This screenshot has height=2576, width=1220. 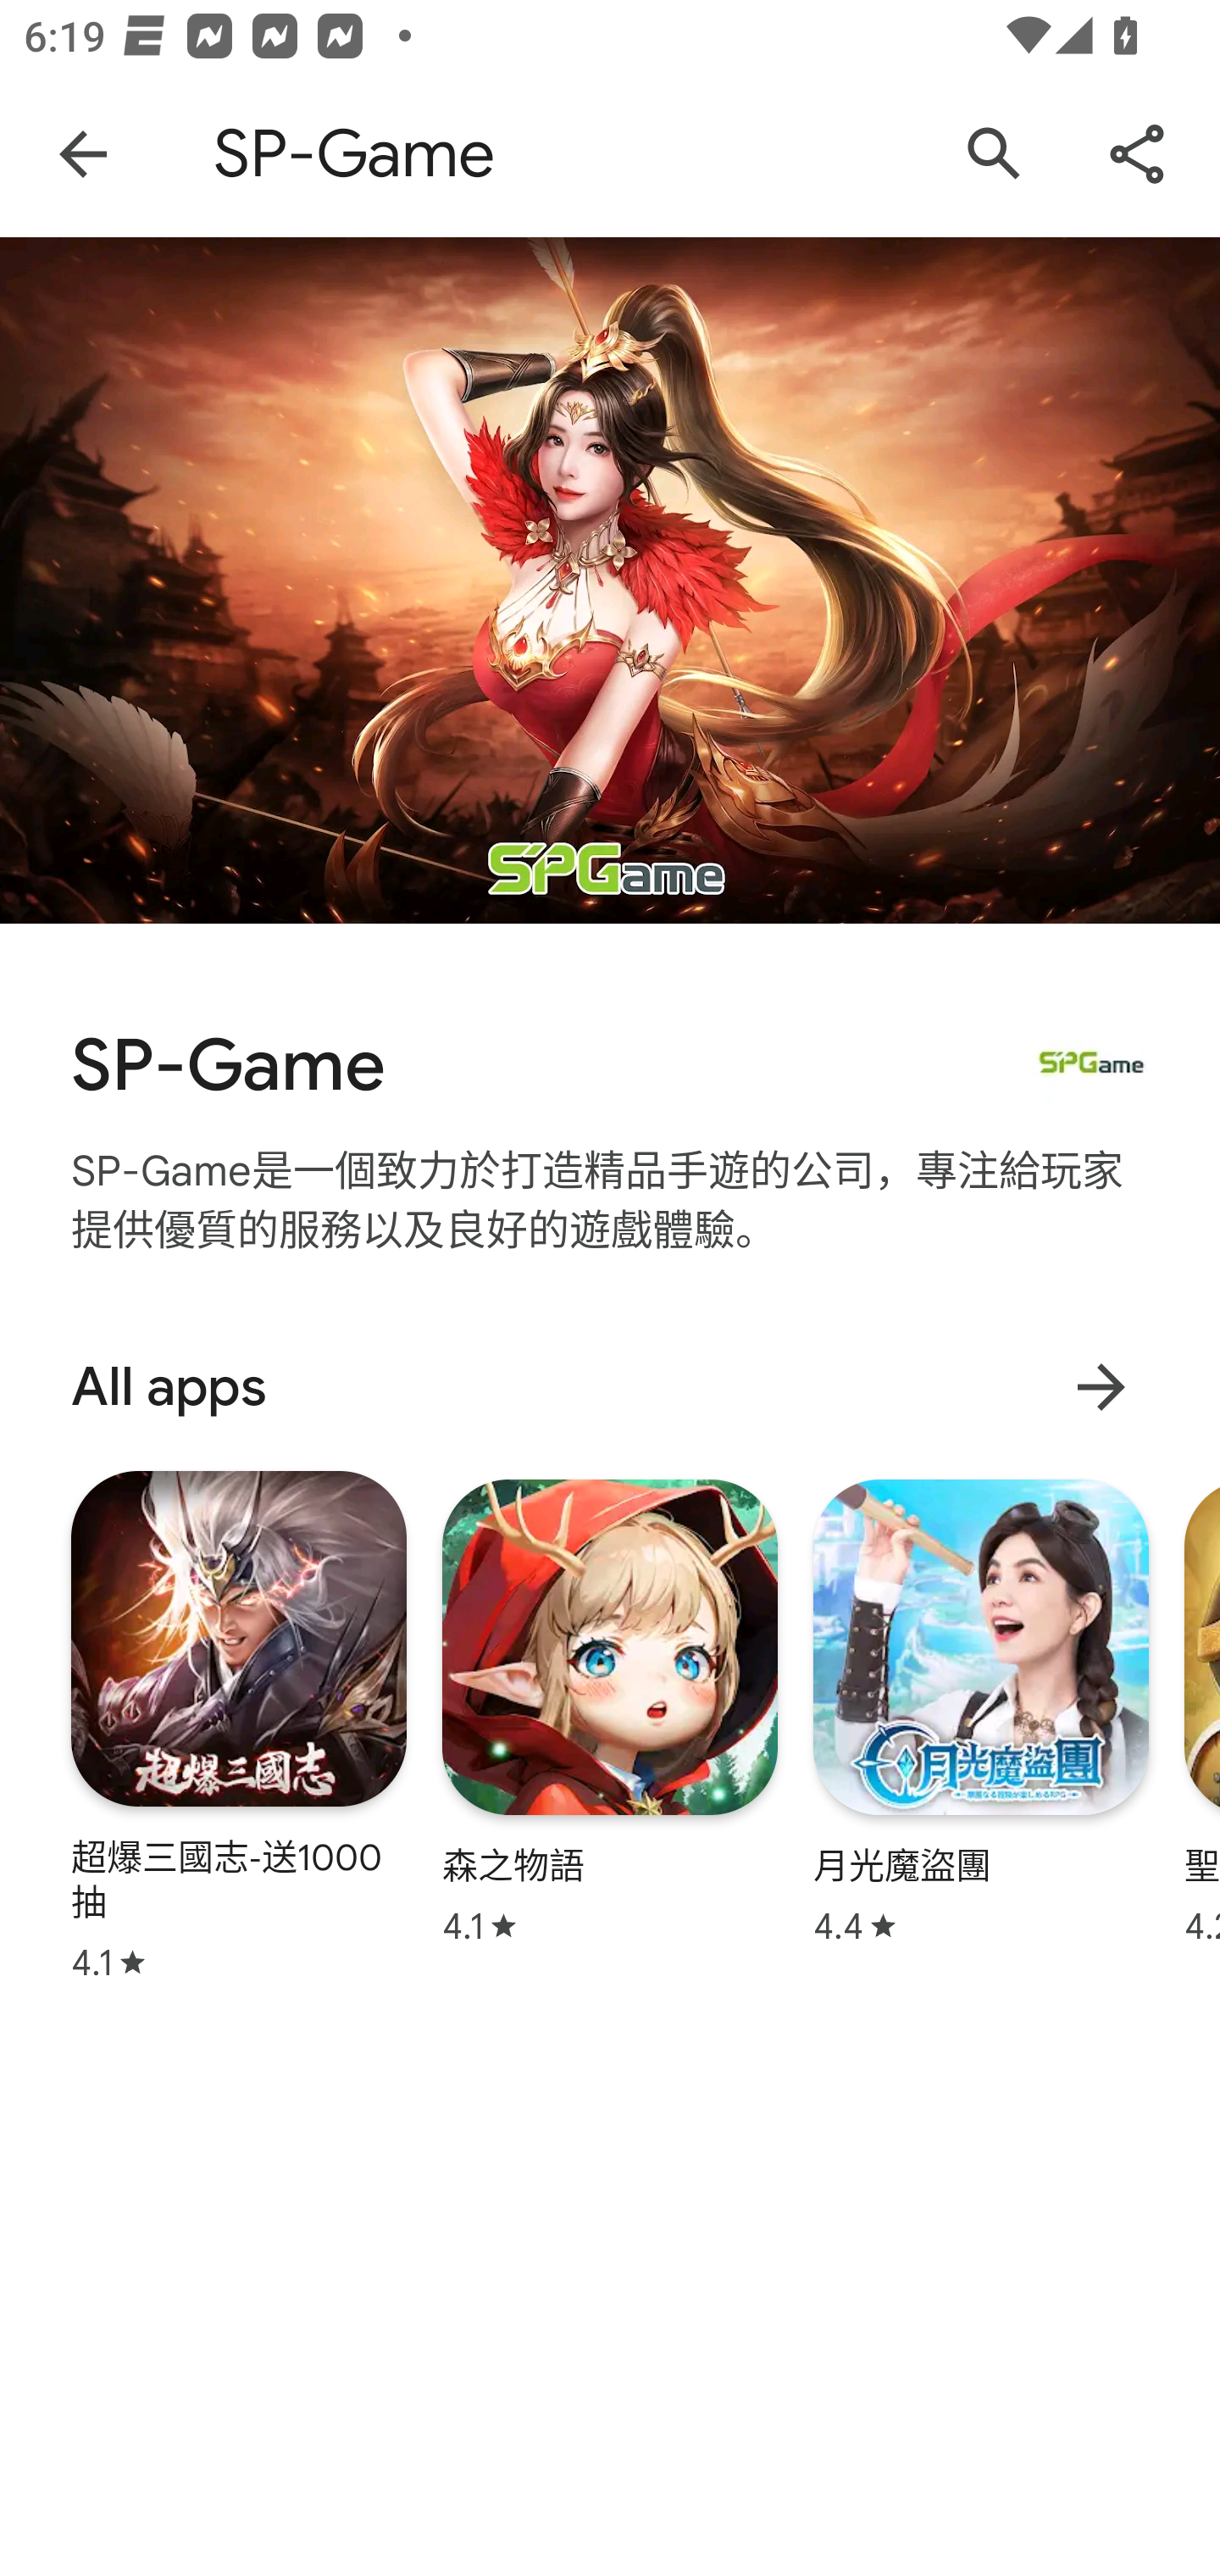 What do you see at coordinates (1101, 1386) in the screenshot?
I see `More results for All apps` at bounding box center [1101, 1386].